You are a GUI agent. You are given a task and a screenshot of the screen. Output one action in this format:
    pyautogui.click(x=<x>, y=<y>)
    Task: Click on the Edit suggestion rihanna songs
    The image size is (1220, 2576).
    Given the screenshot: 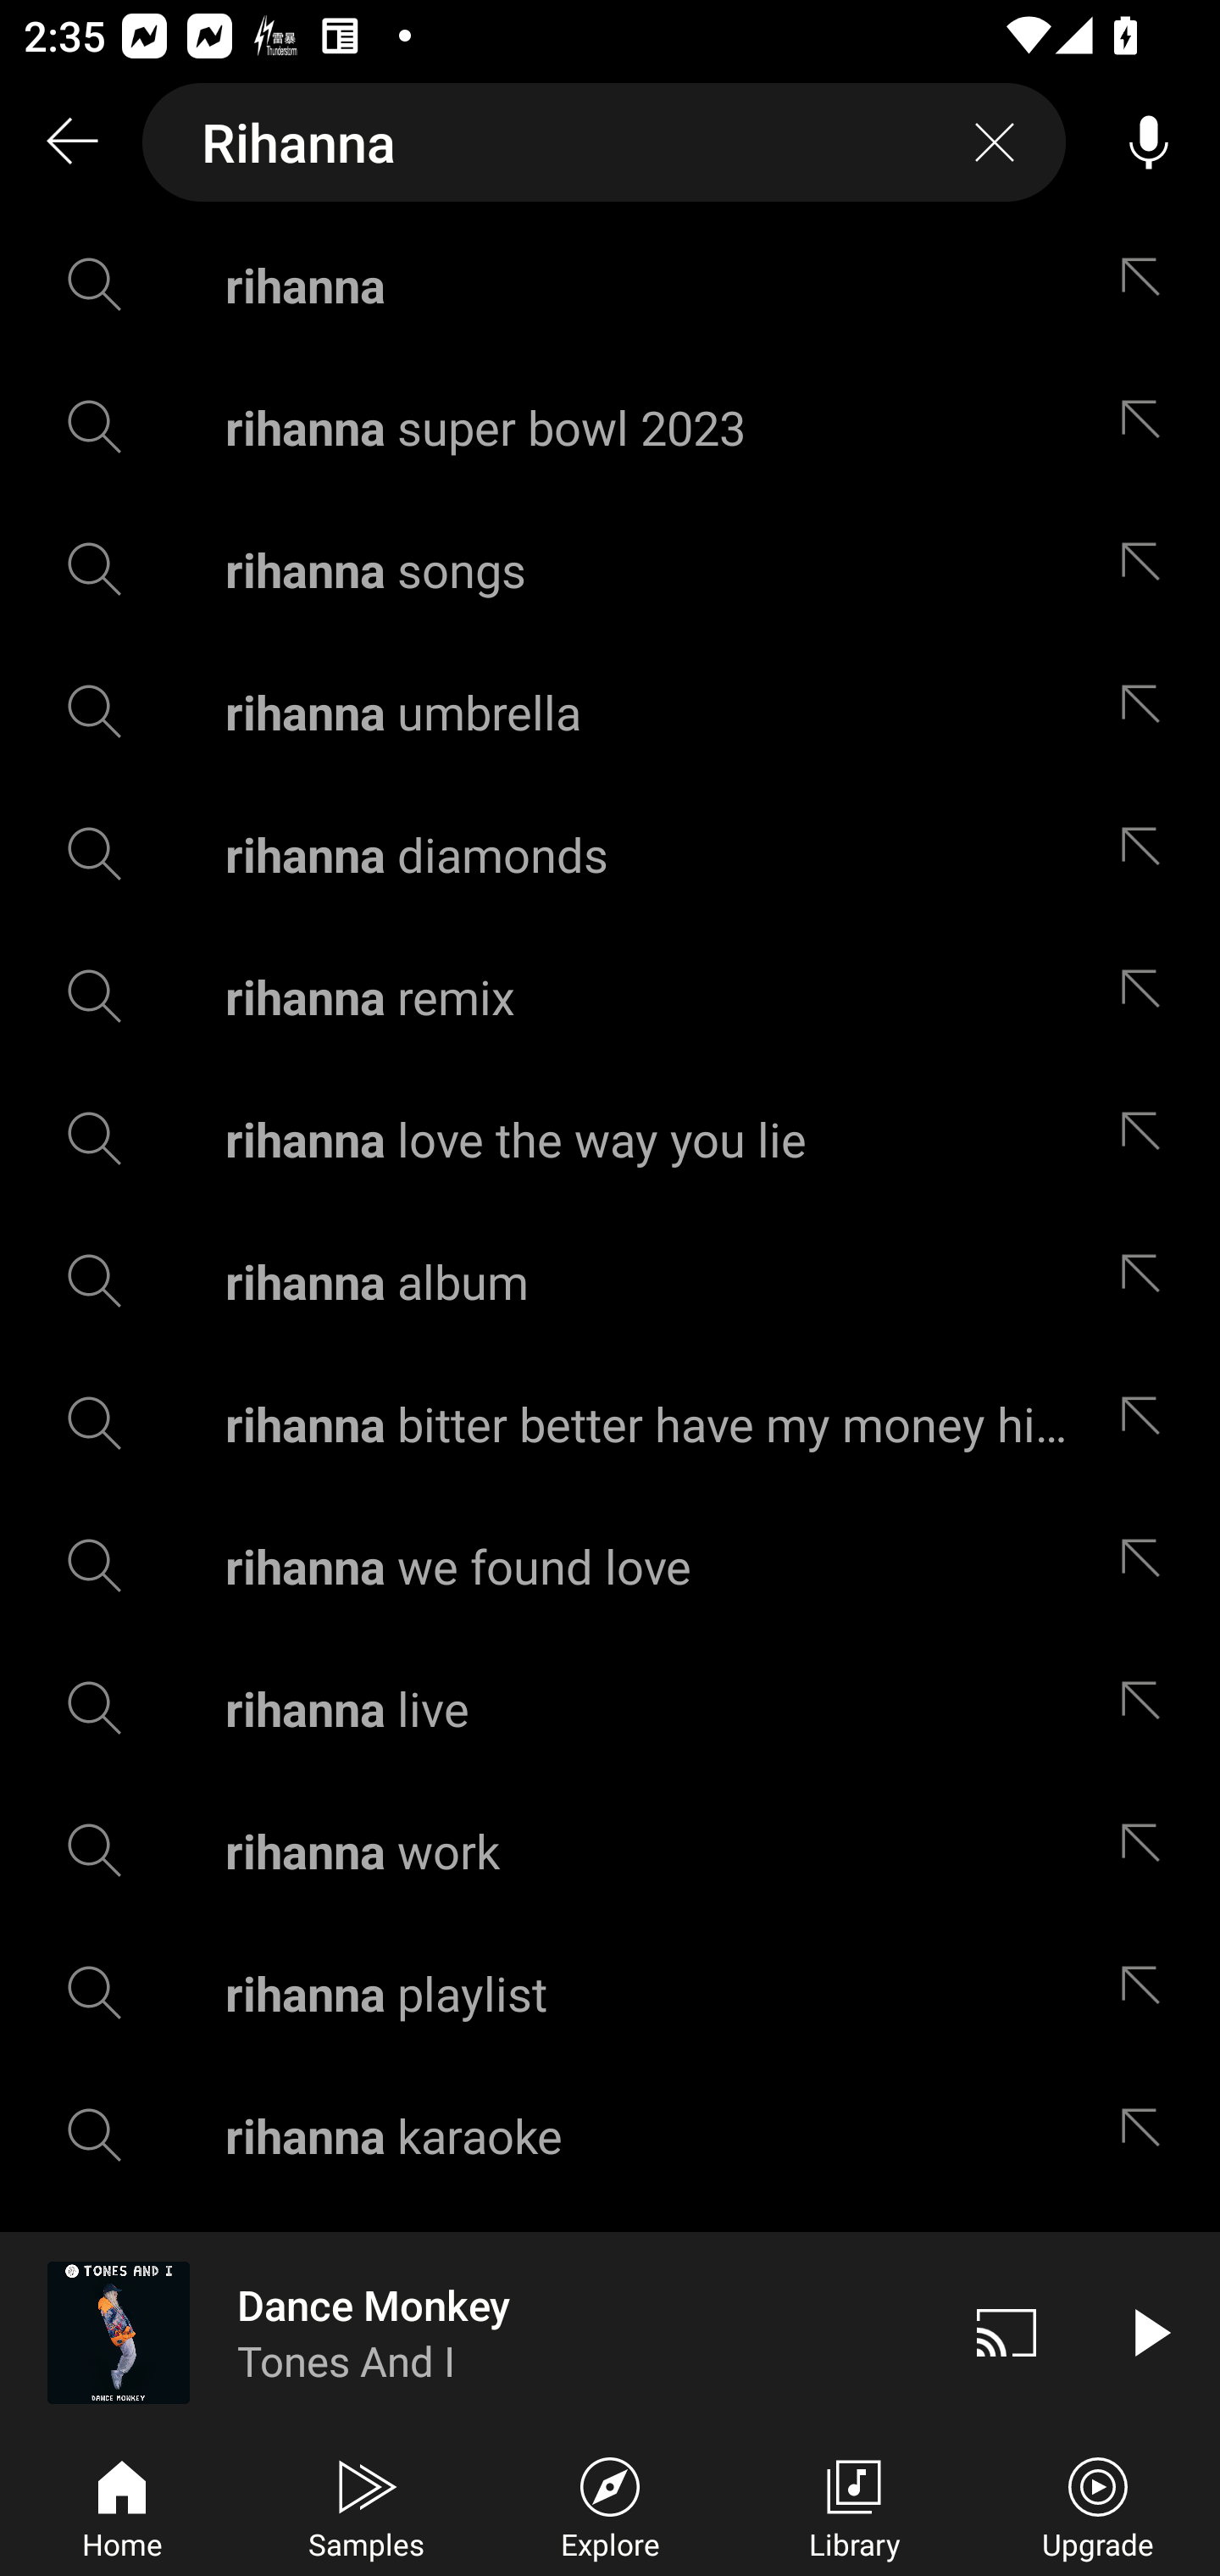 What is the action you would take?
    pyautogui.click(x=1148, y=569)
    